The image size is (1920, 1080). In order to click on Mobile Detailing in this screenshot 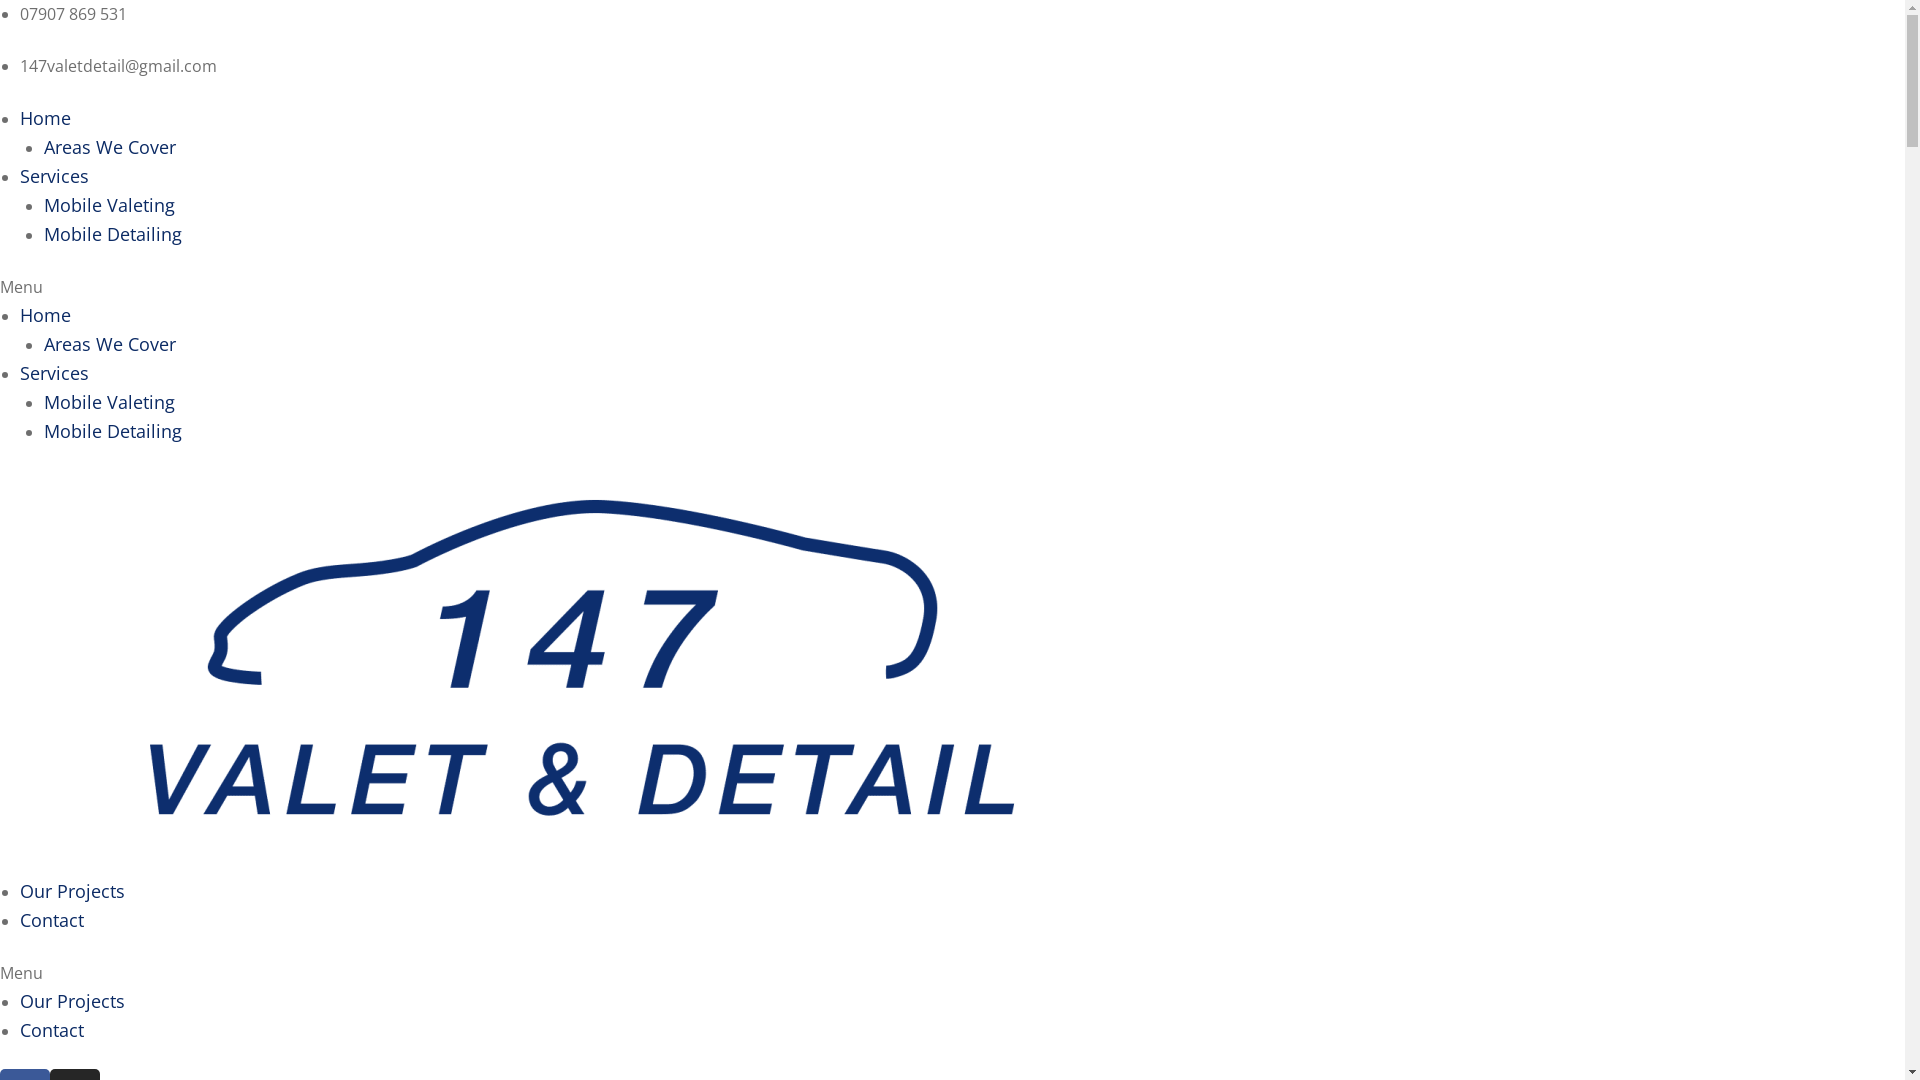, I will do `click(113, 234)`.